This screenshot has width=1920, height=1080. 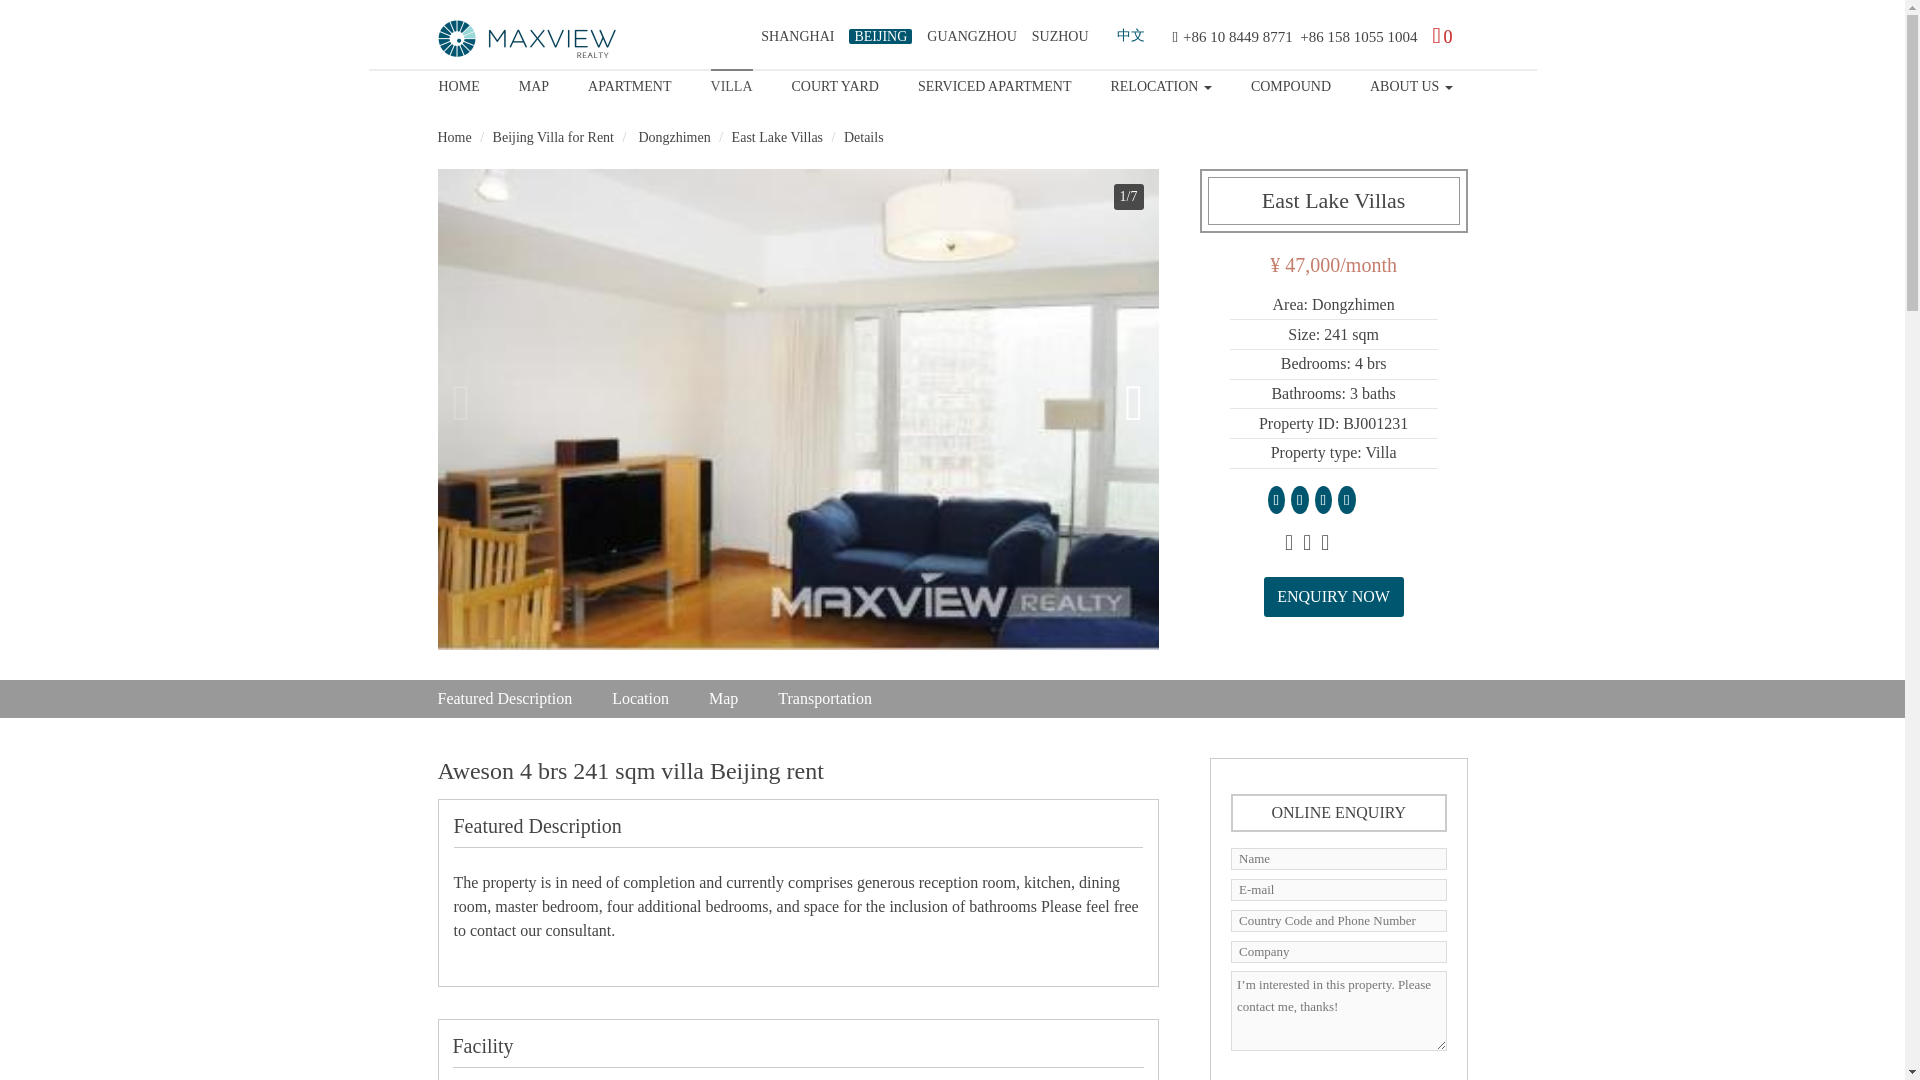 I want to click on Shanghai, so click(x=796, y=36).